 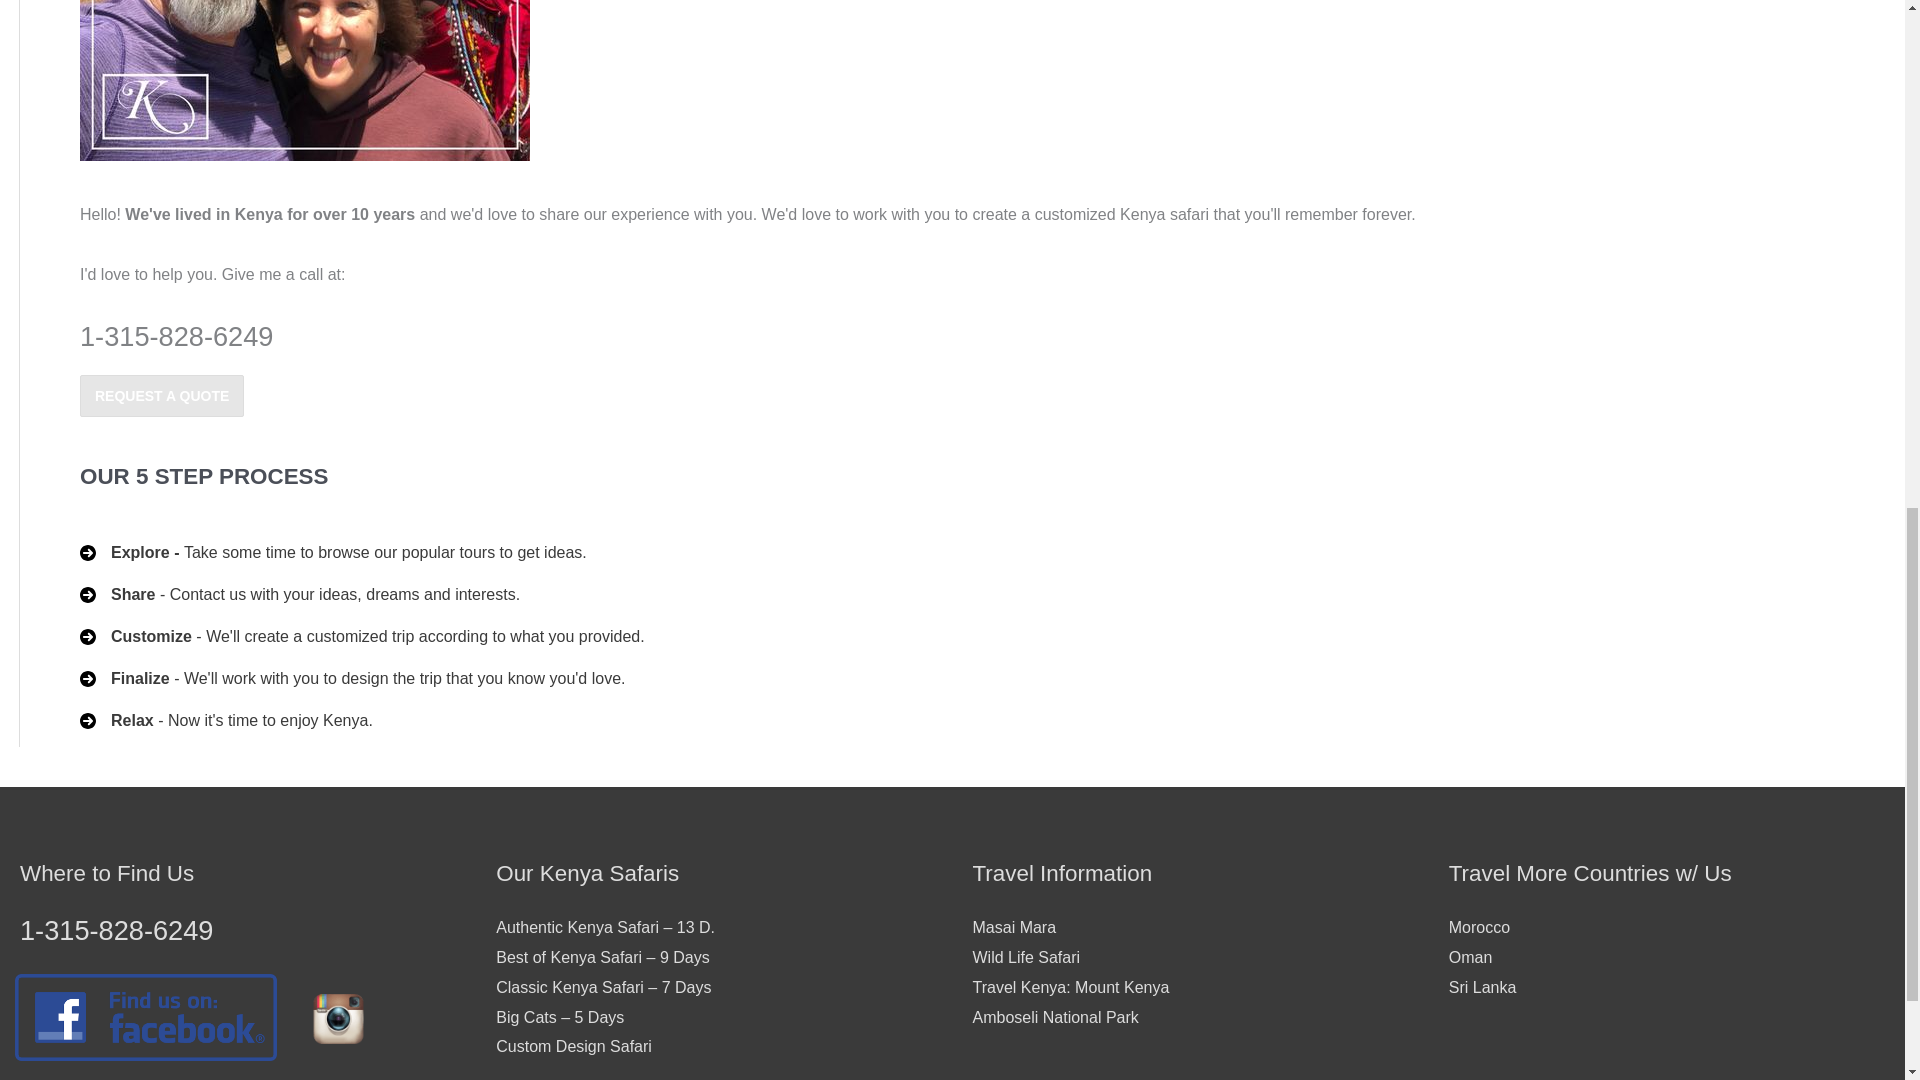 What do you see at coordinates (1482, 986) in the screenshot?
I see `Sri Lanka` at bounding box center [1482, 986].